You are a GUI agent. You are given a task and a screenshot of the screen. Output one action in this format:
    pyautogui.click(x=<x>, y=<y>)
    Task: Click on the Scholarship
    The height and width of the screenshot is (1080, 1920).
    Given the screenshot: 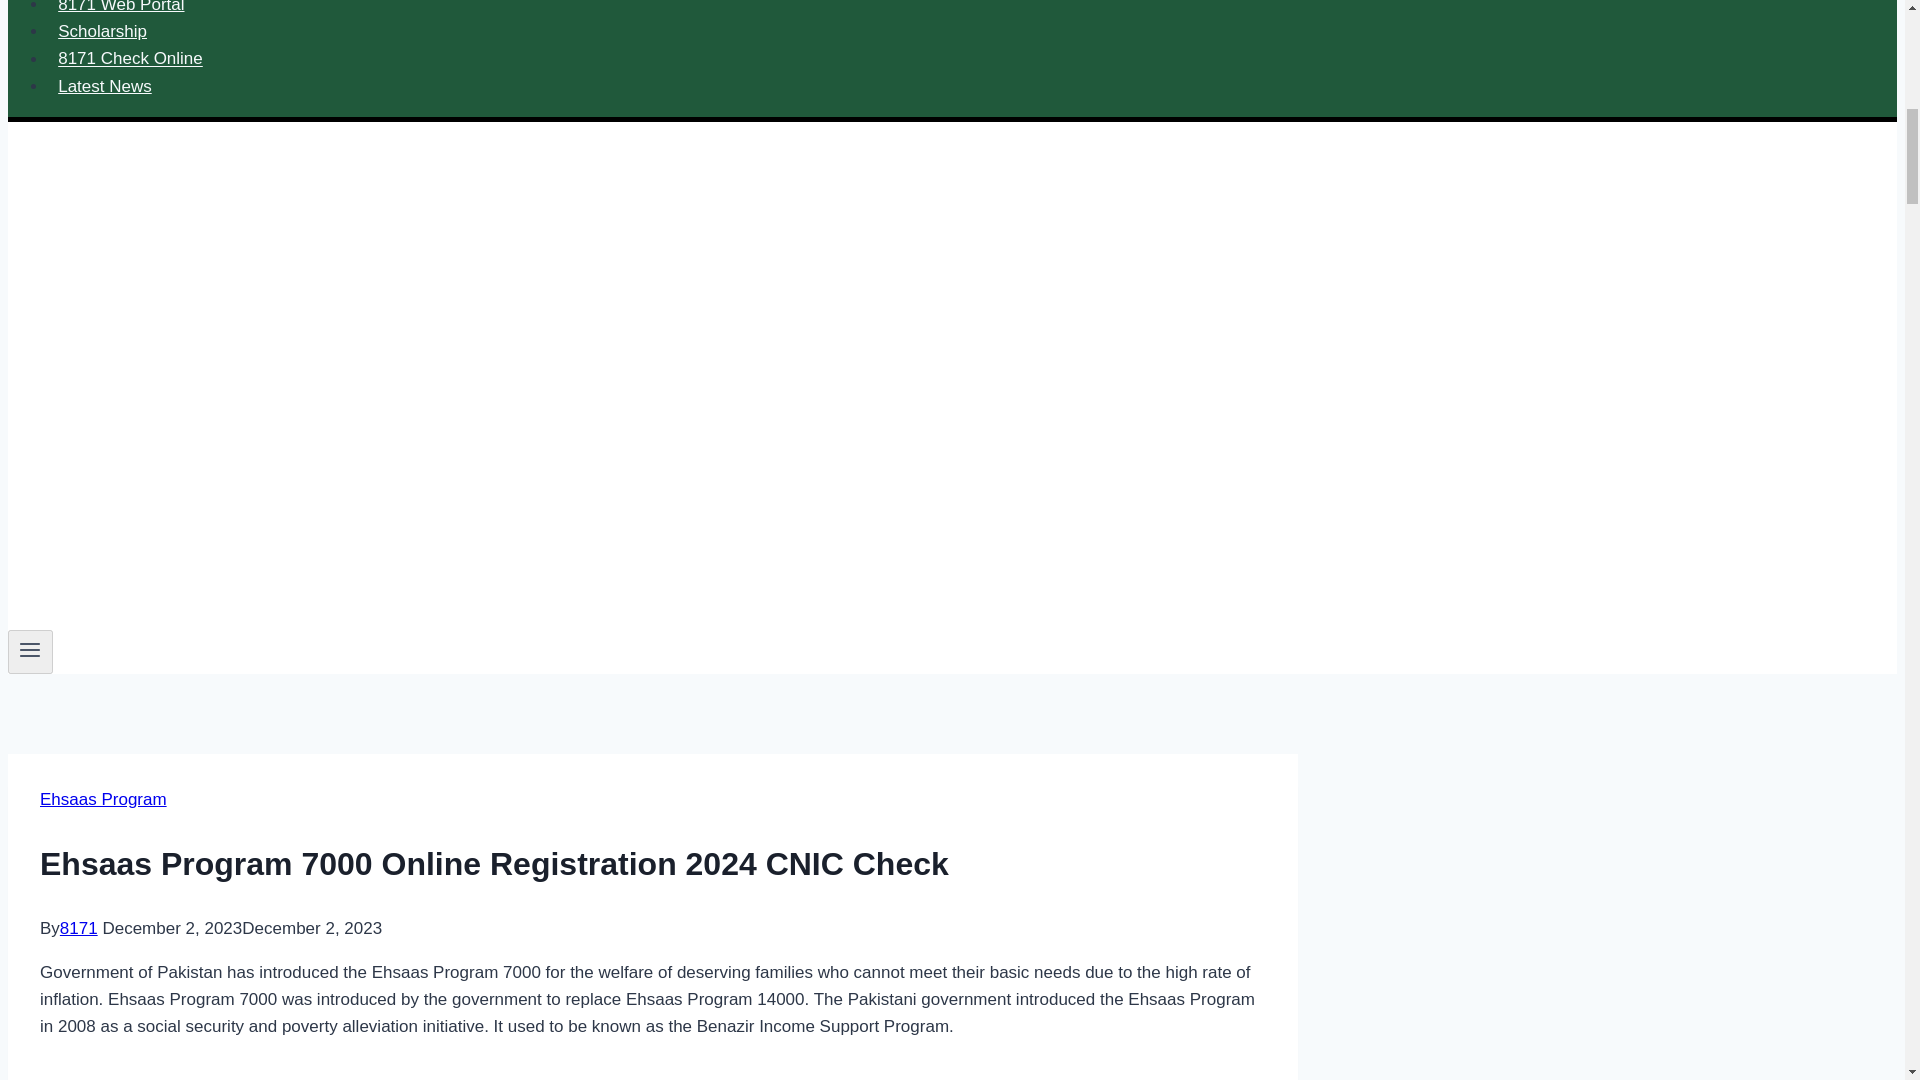 What is the action you would take?
    pyautogui.click(x=102, y=30)
    